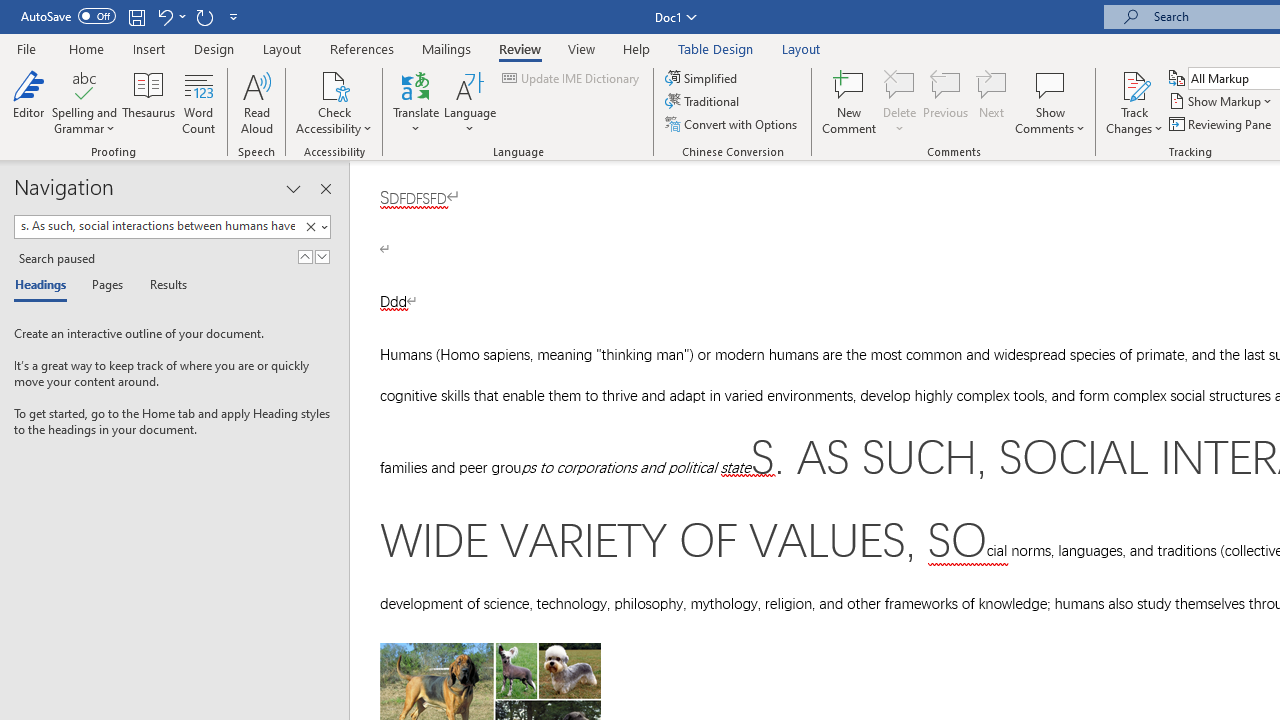 This screenshot has height=720, width=1280. I want to click on Simplified, so click(702, 78).